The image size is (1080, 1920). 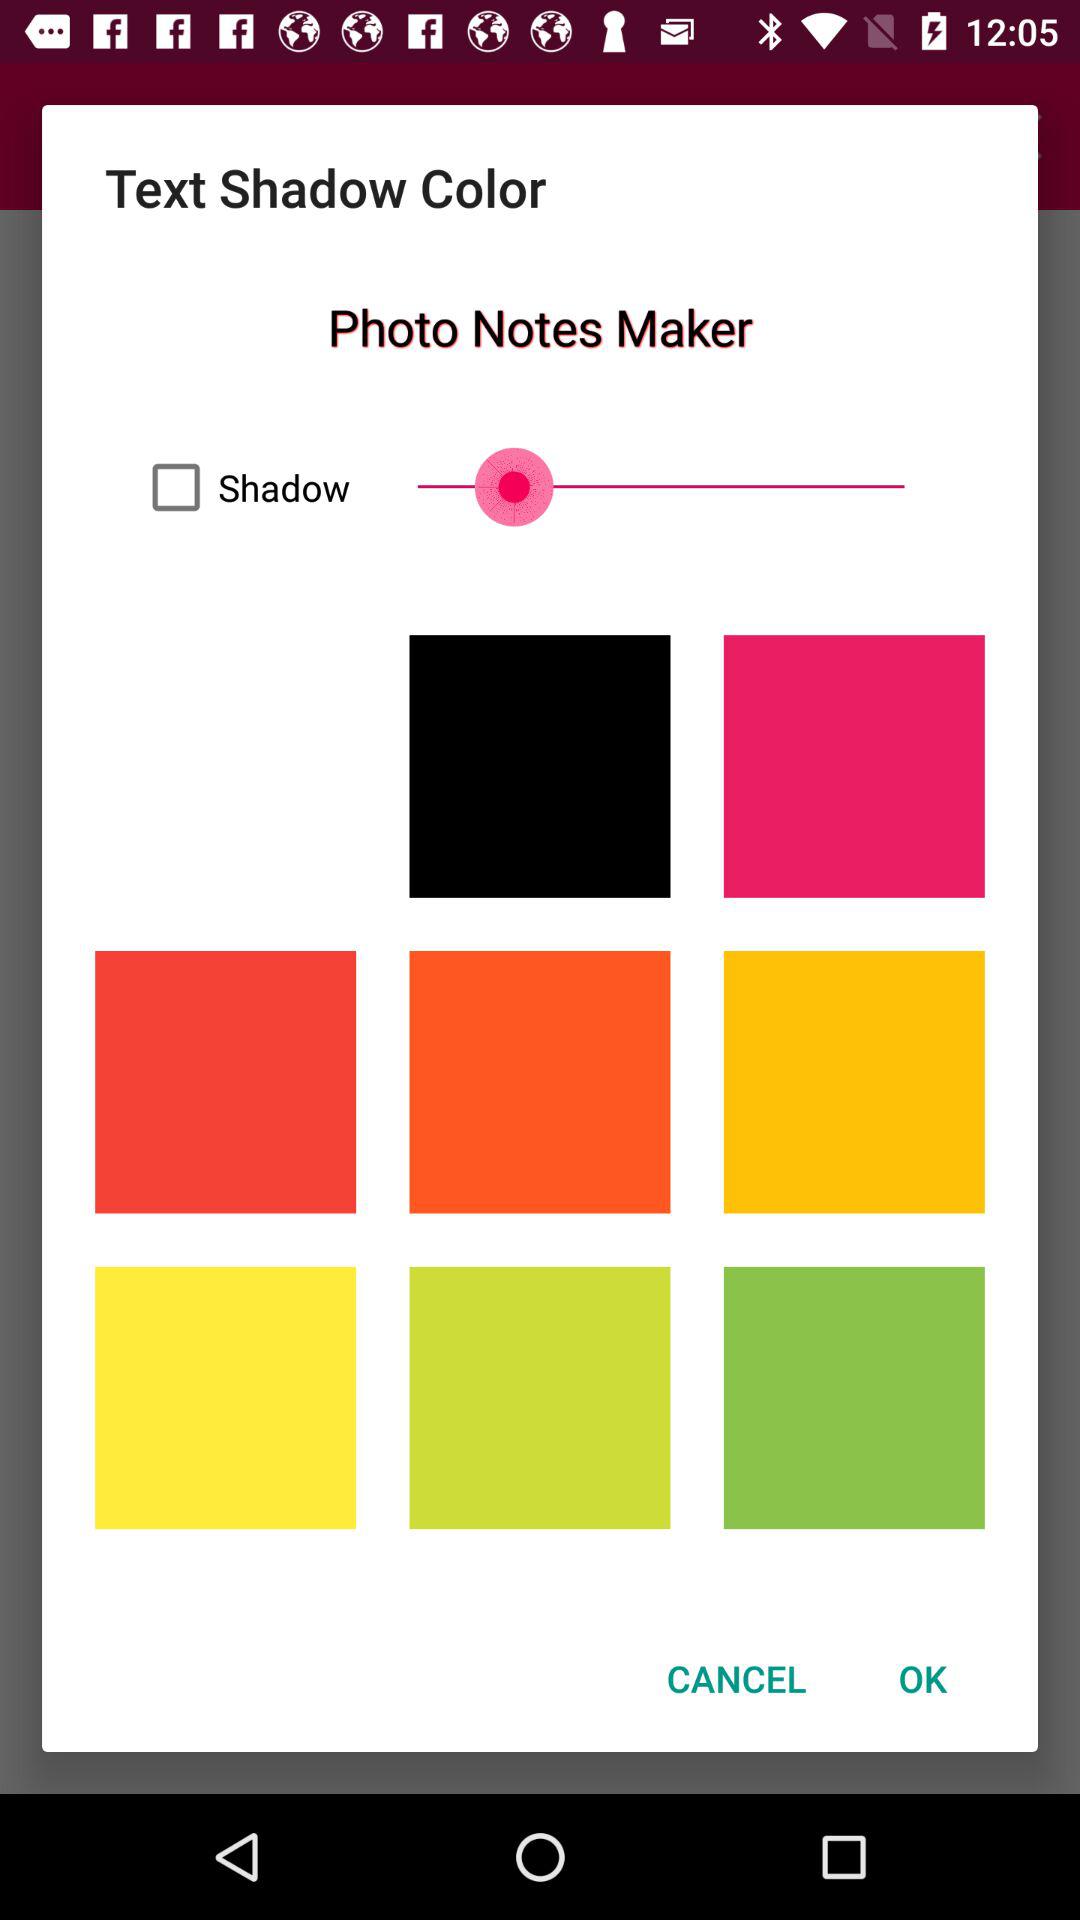 What do you see at coordinates (736, 1678) in the screenshot?
I see `jump until cancel icon` at bounding box center [736, 1678].